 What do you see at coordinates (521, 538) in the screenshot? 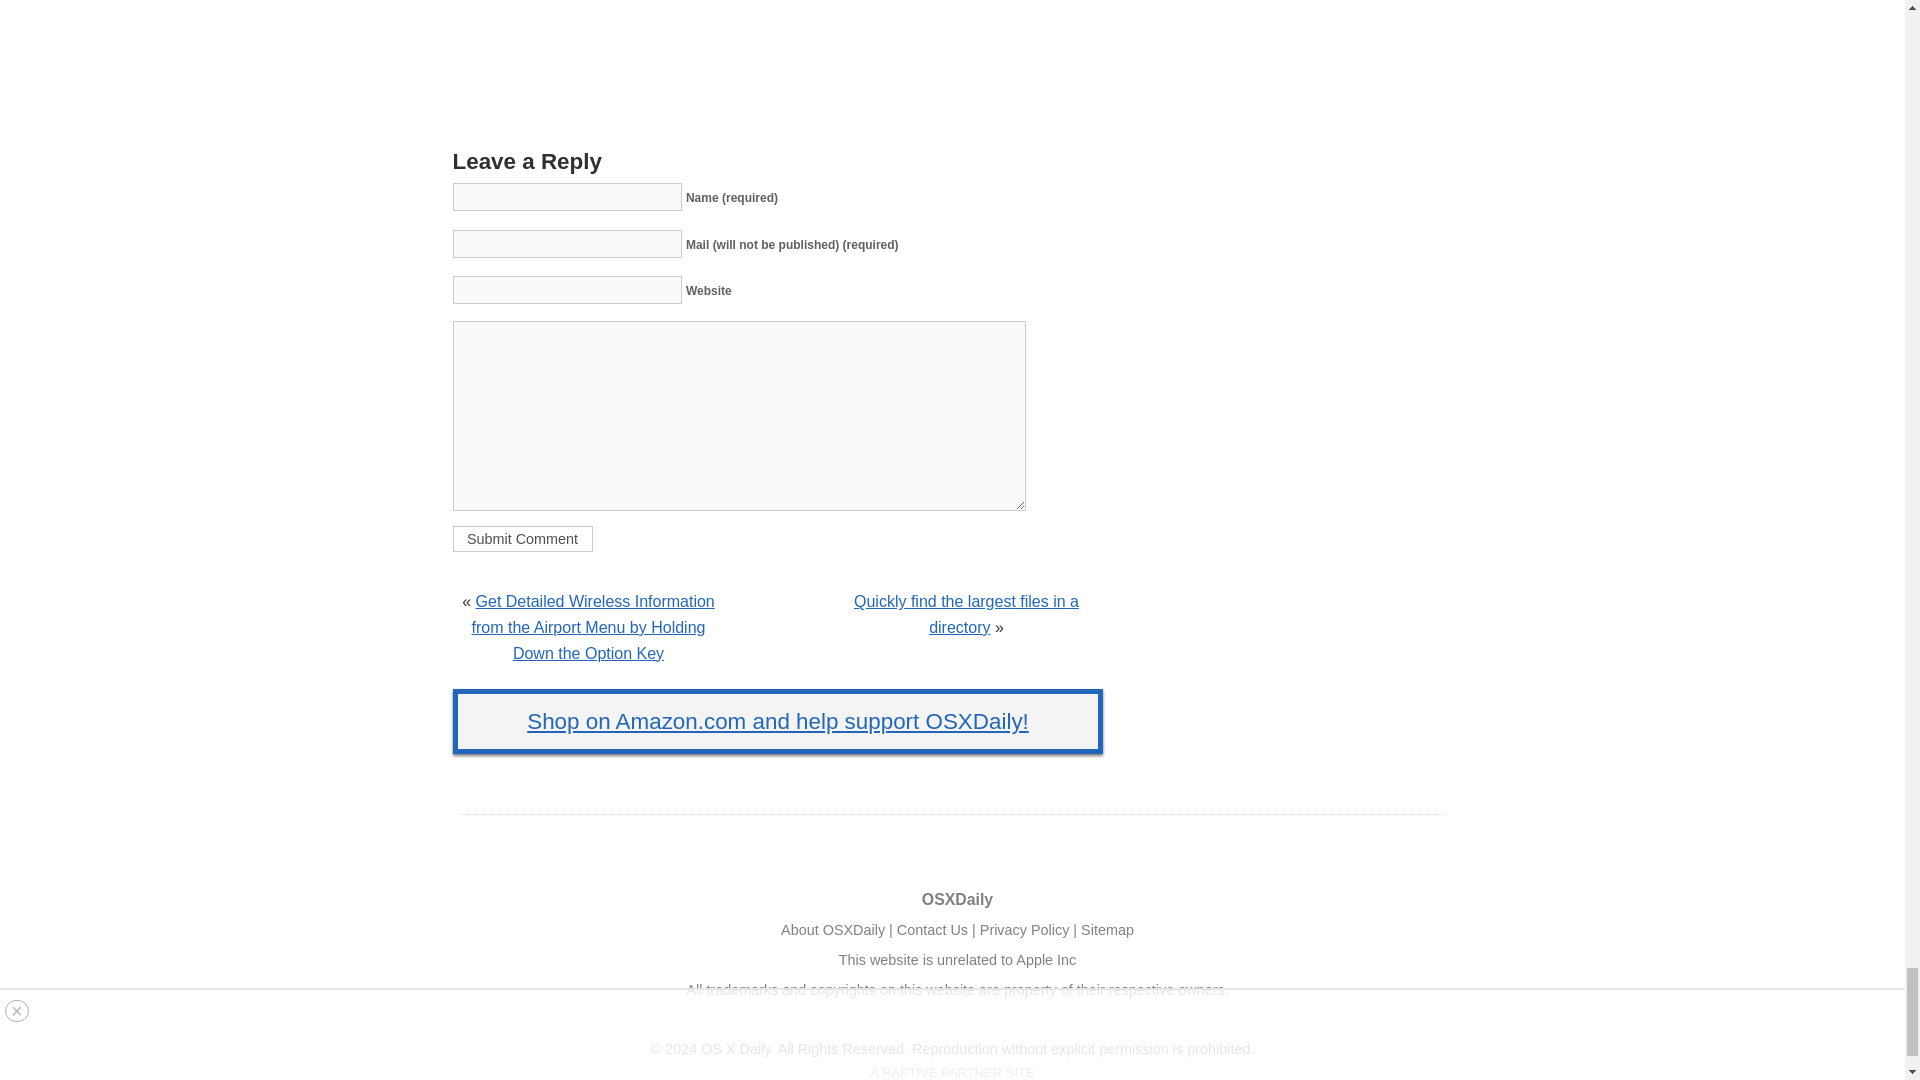
I see `Submit Comment` at bounding box center [521, 538].